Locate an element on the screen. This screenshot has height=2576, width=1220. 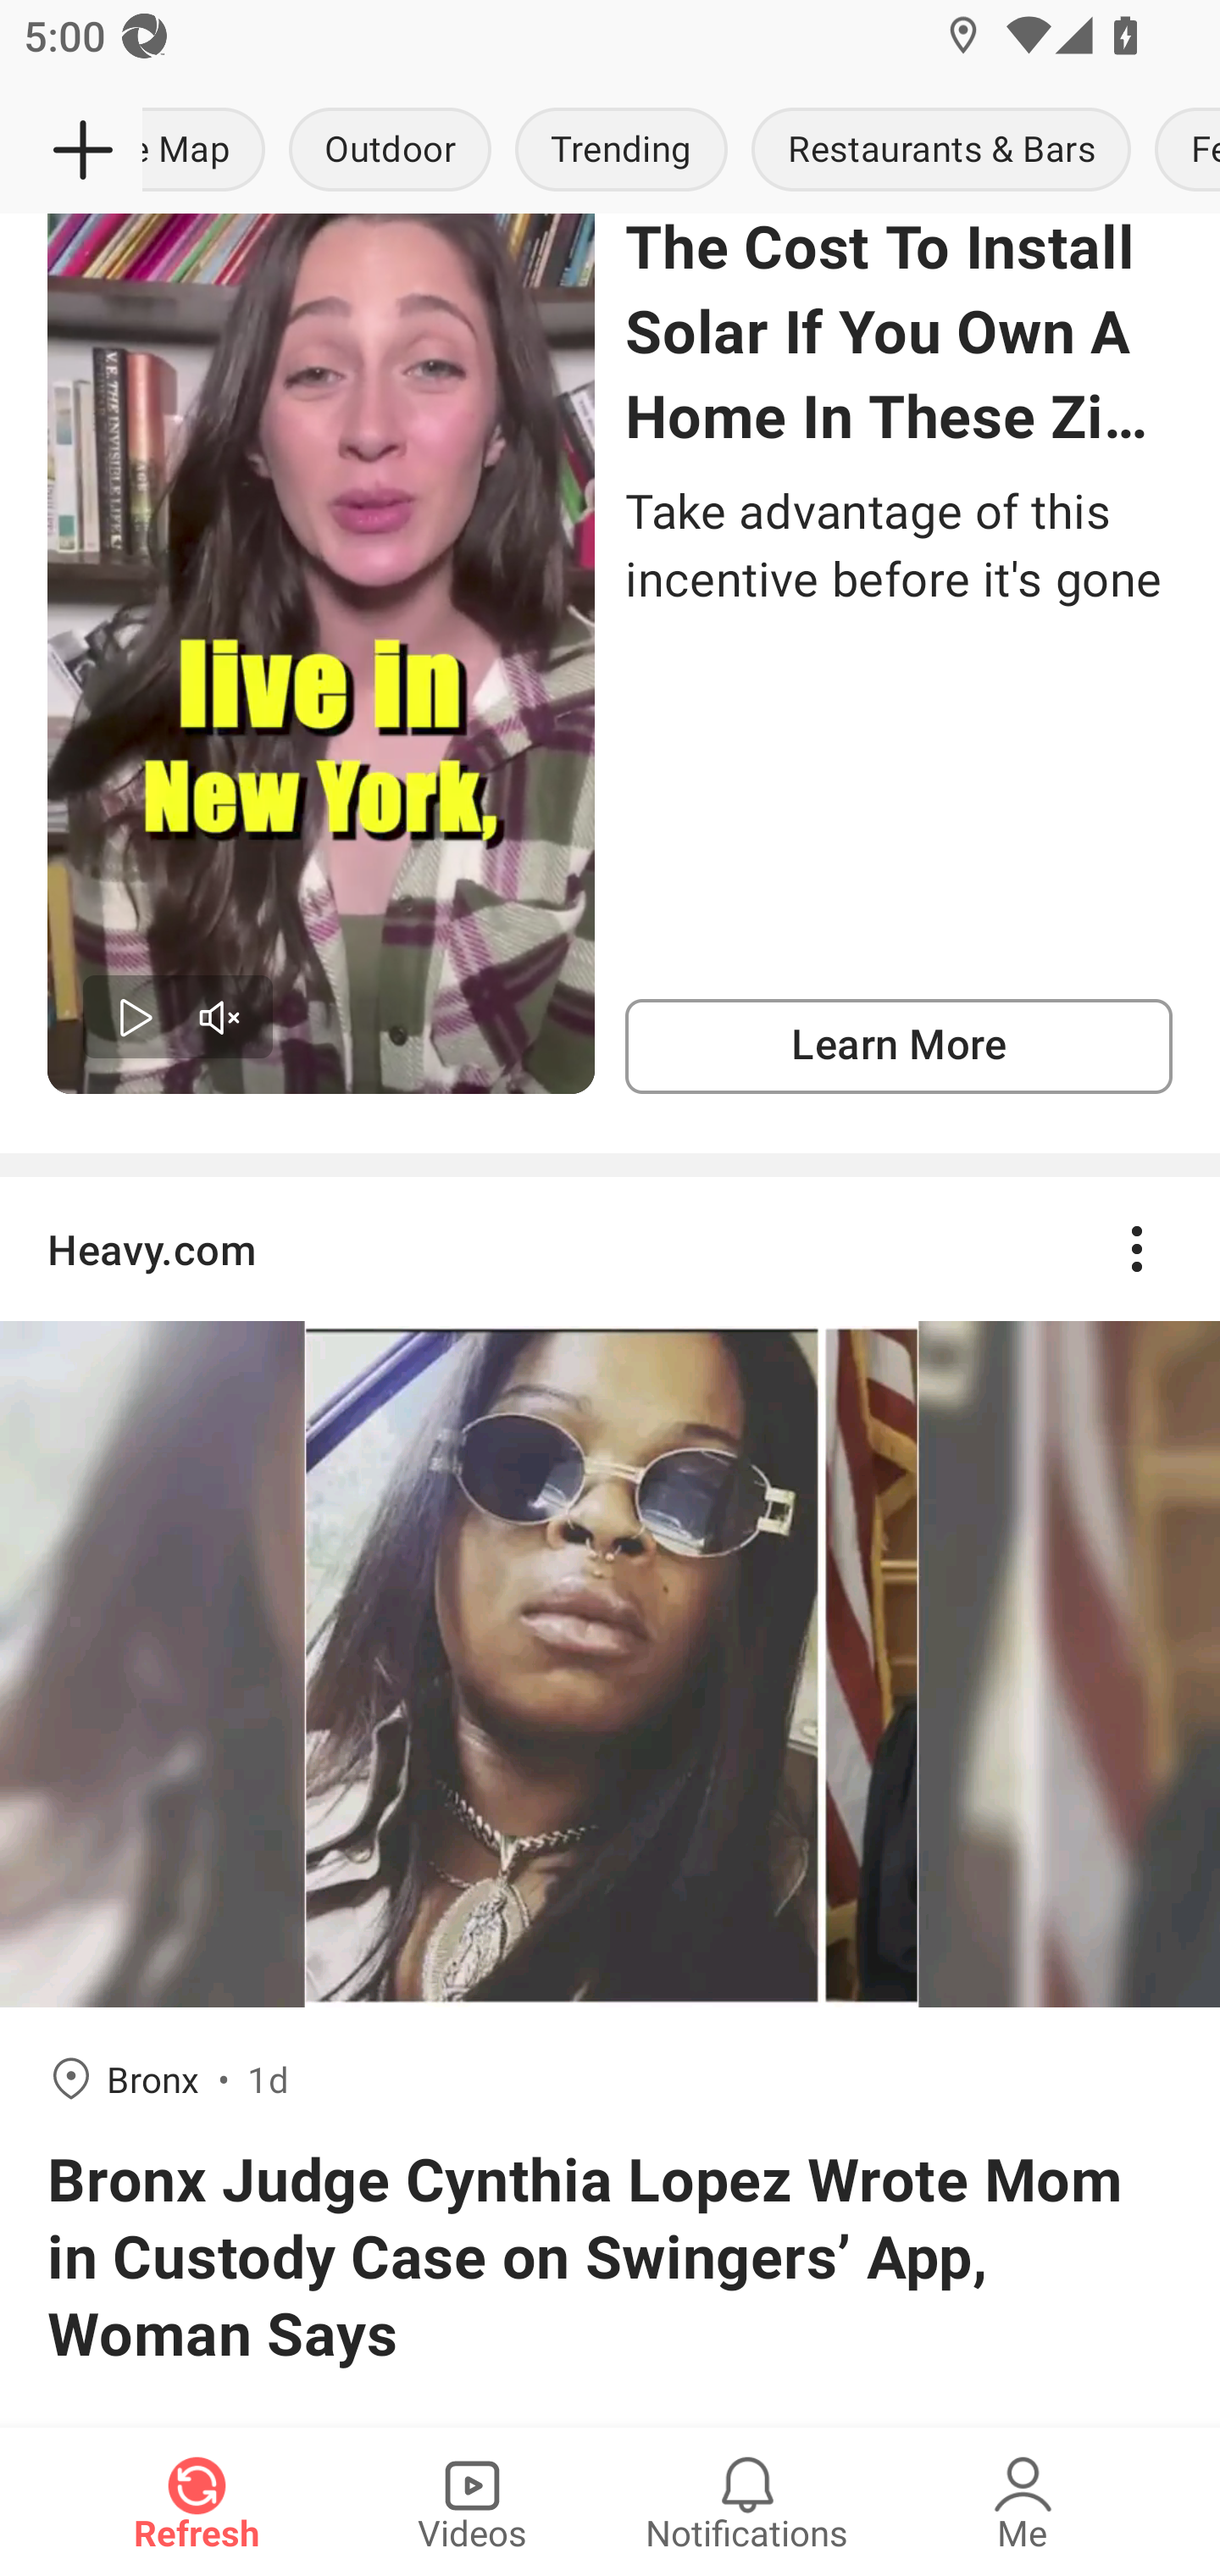
Videos is located at coordinates (472, 2501).